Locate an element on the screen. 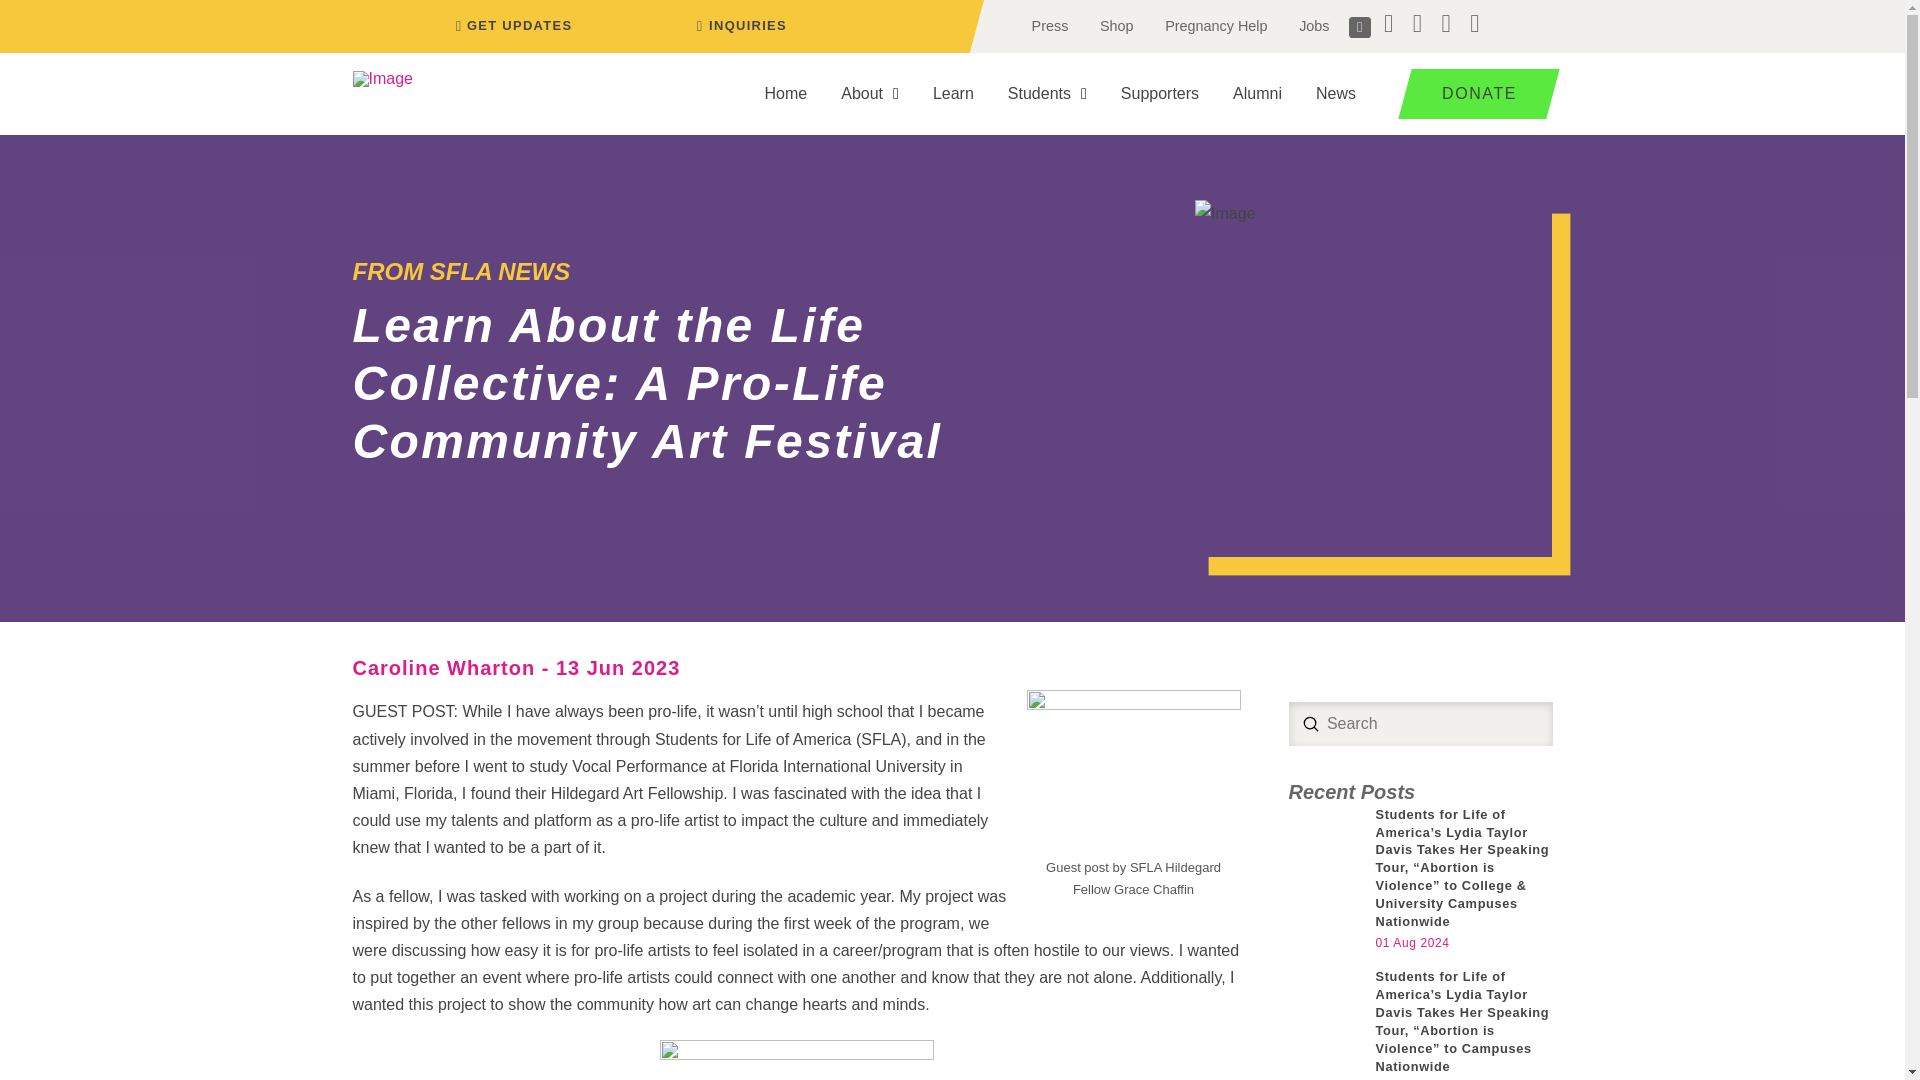 The width and height of the screenshot is (1920, 1080). News is located at coordinates (1336, 94).